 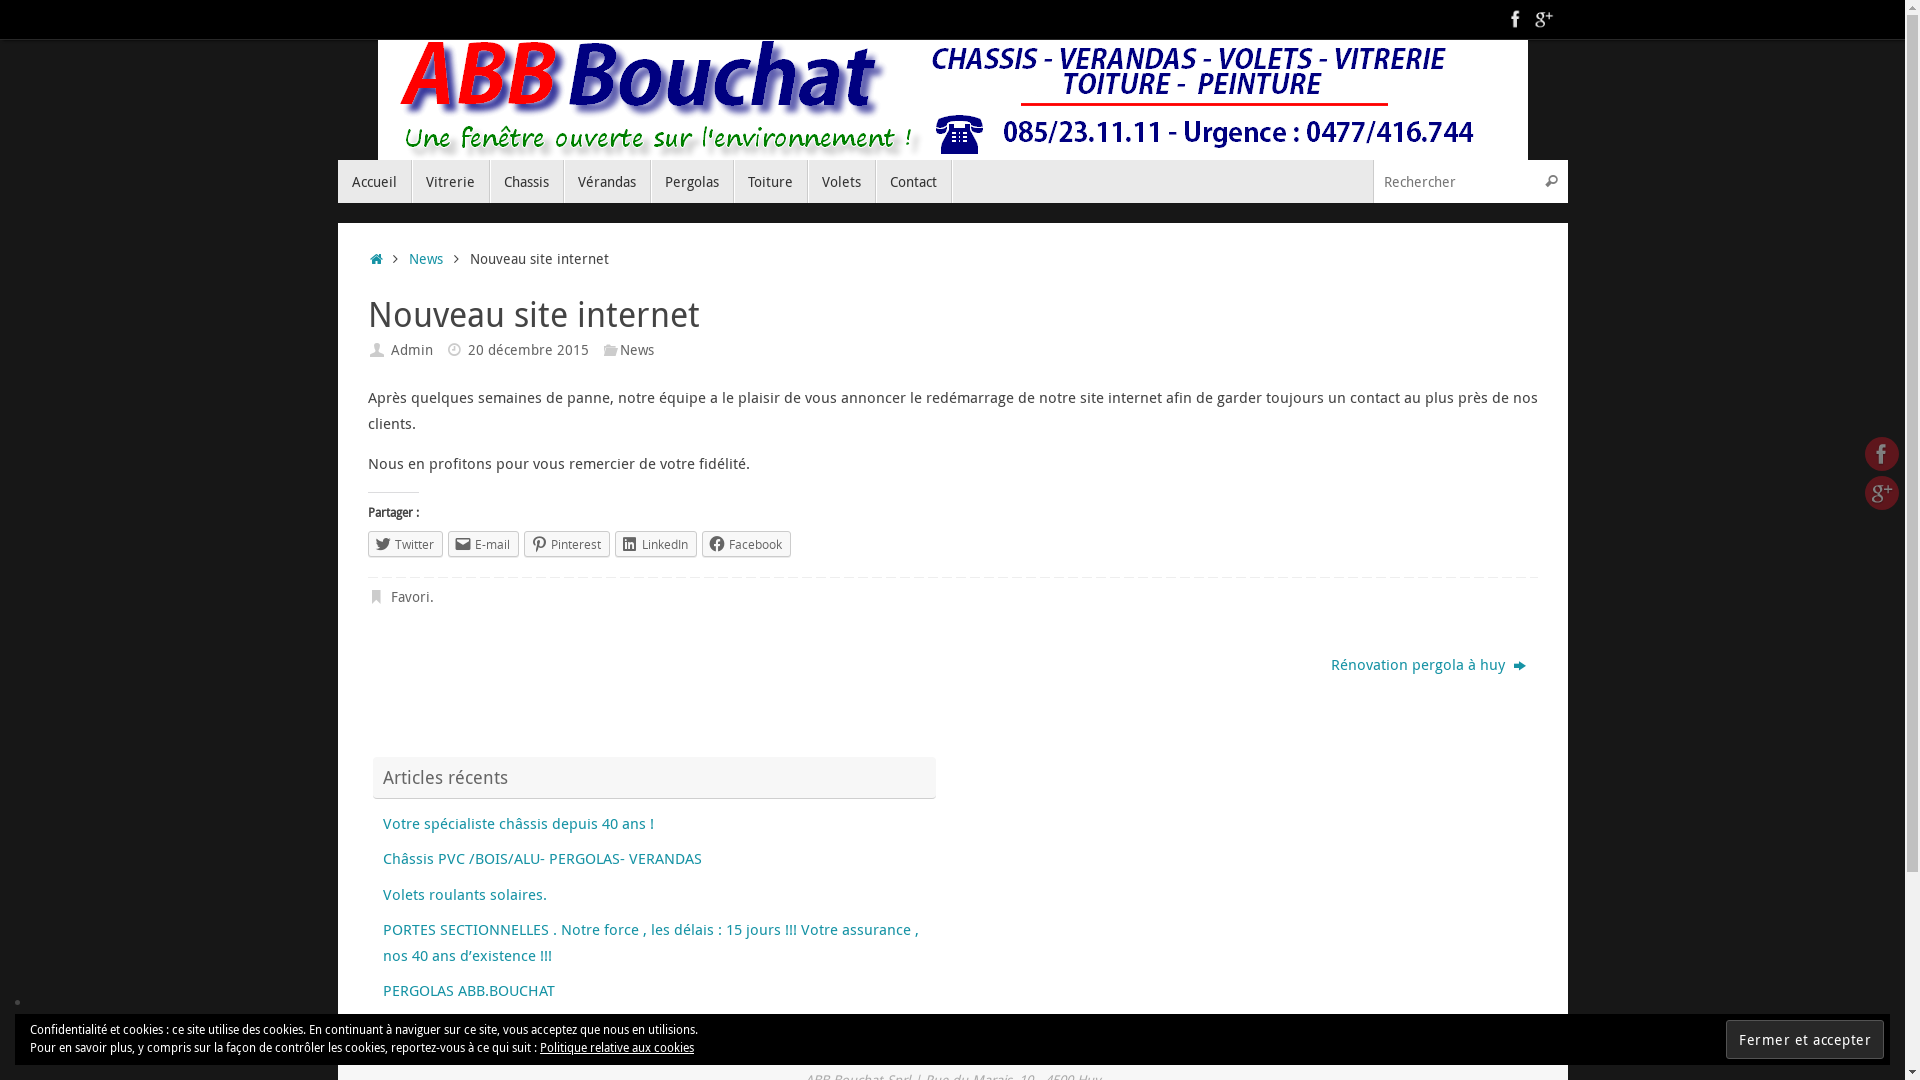 What do you see at coordinates (567, 544) in the screenshot?
I see `Pinterest` at bounding box center [567, 544].